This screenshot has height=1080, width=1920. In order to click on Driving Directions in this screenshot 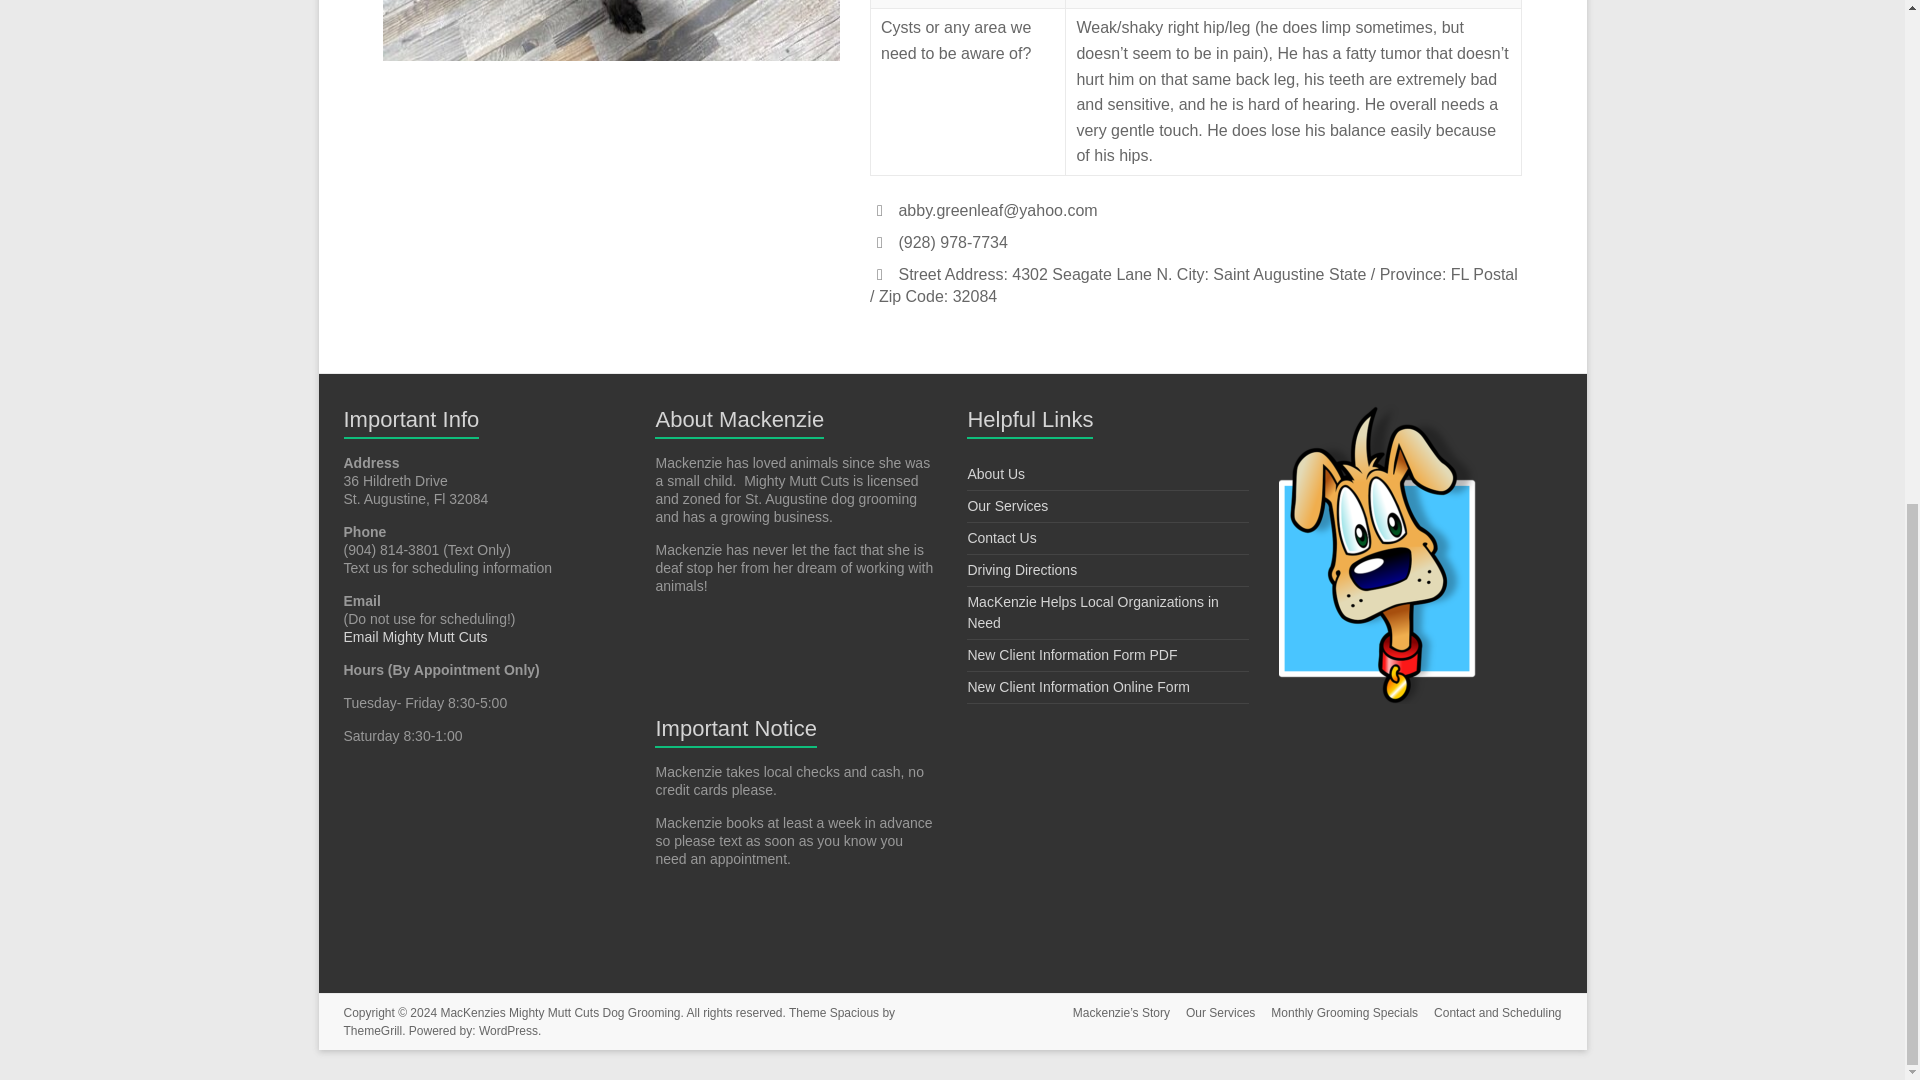, I will do `click(1022, 569)`.